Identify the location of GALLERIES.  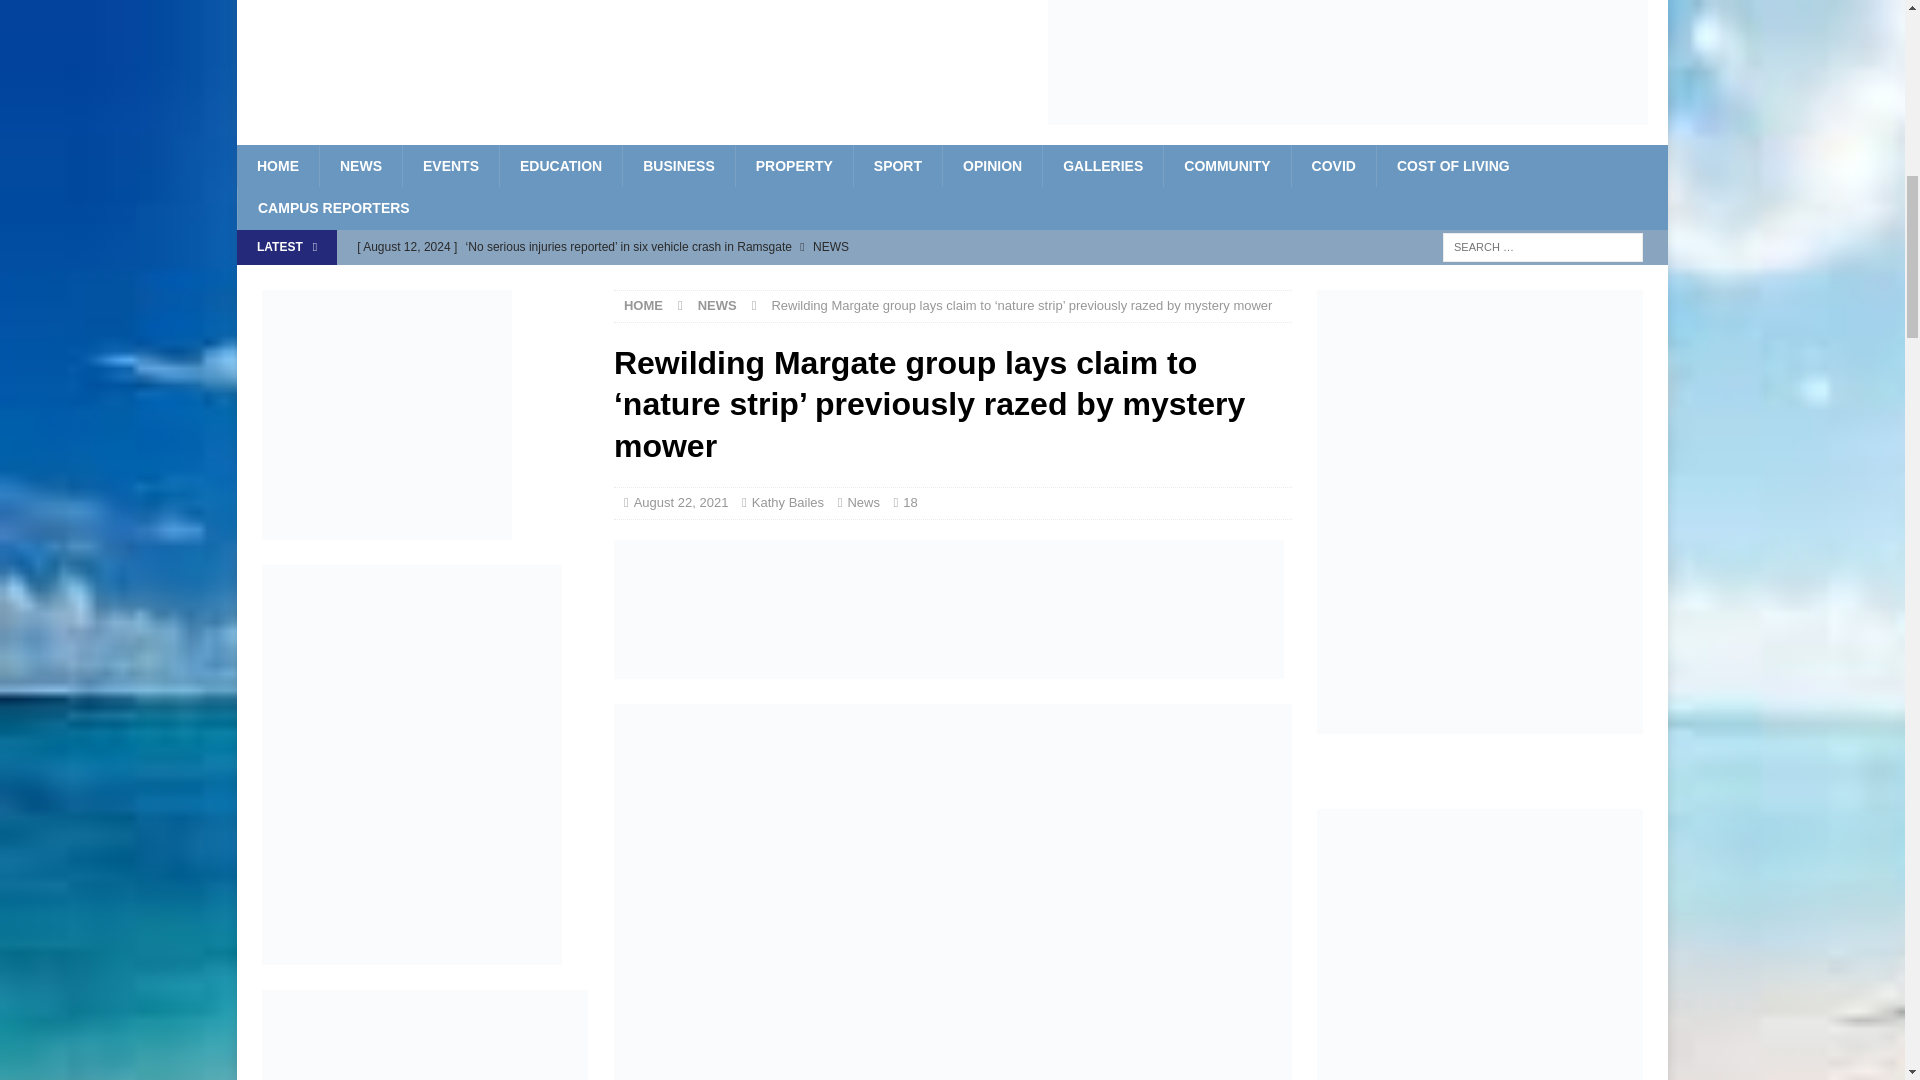
(1102, 165).